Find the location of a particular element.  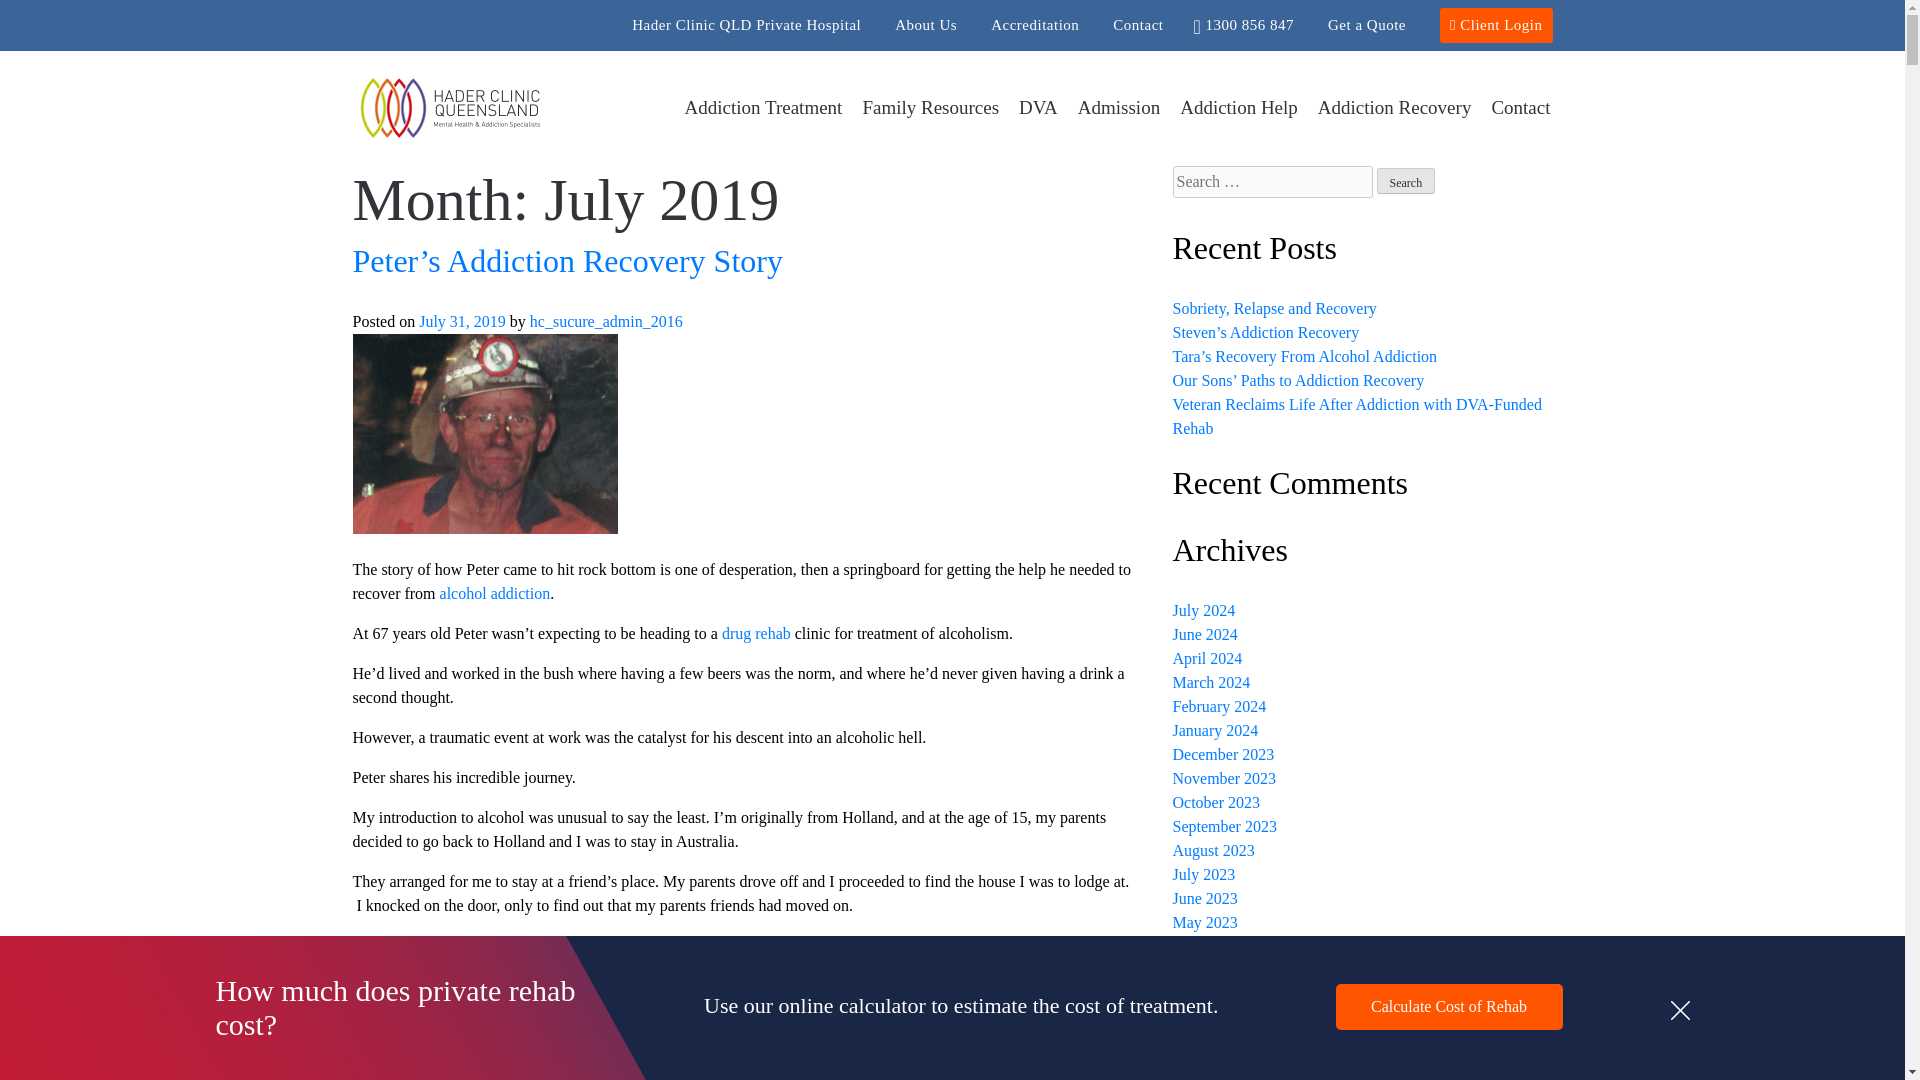

Addiction Treatment is located at coordinates (764, 114).